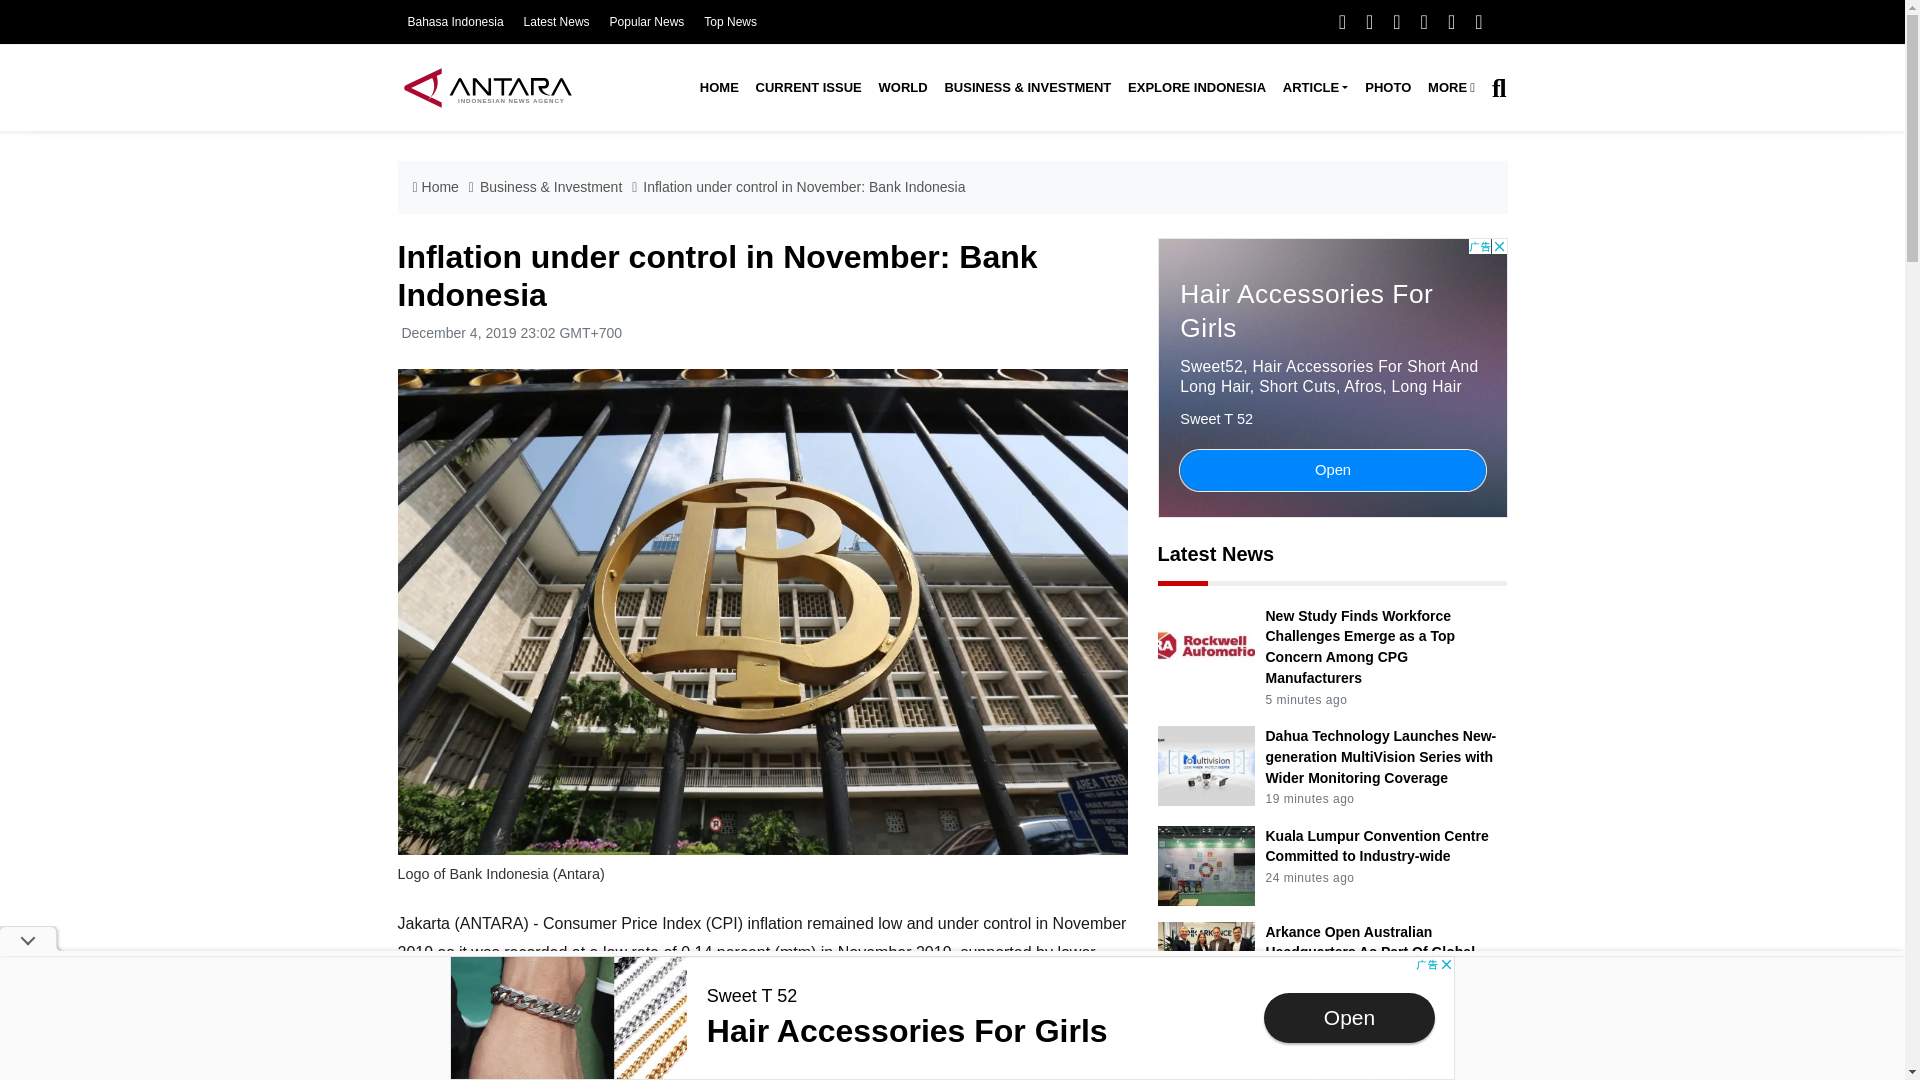 The height and width of the screenshot is (1080, 1920). Describe the element at coordinates (1314, 88) in the screenshot. I see `ARTICLE` at that location.